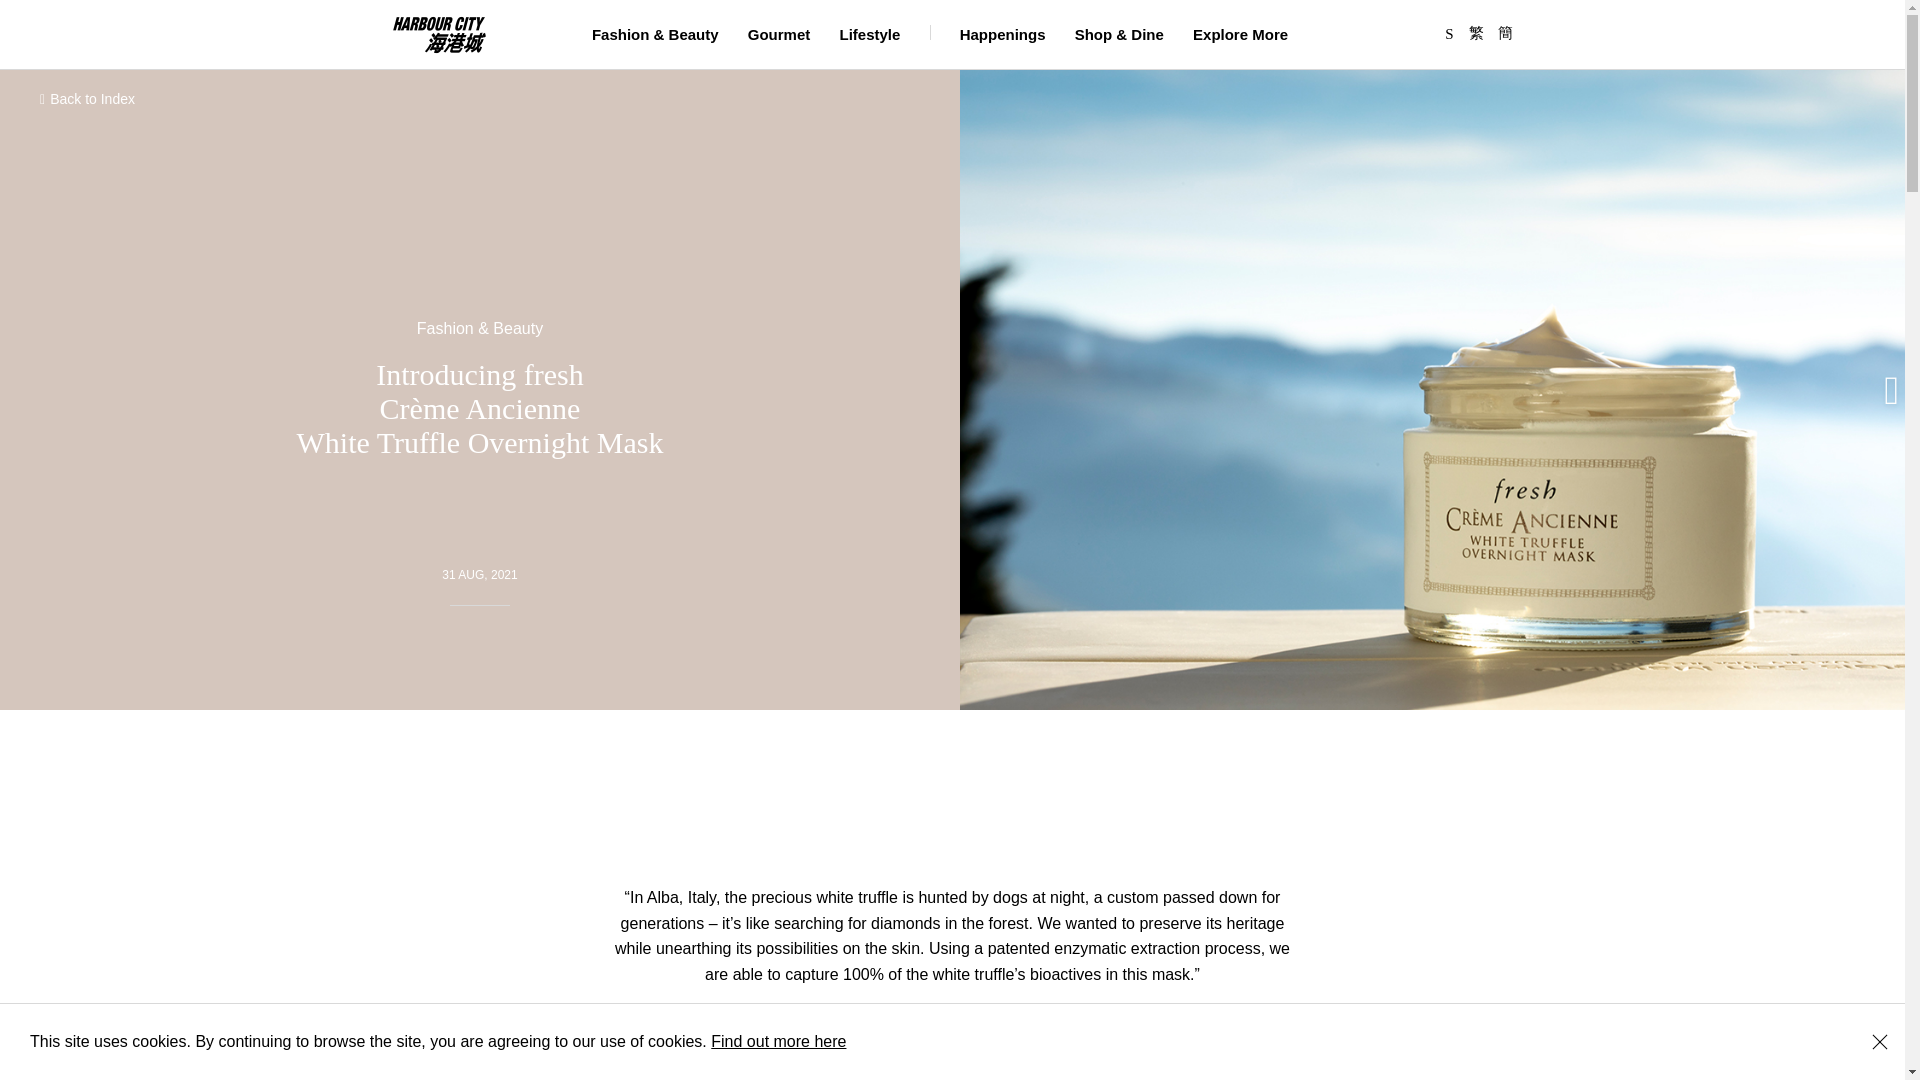 This screenshot has width=1920, height=1080. Describe the element at coordinates (870, 34) in the screenshot. I see `Lifestyle` at that location.